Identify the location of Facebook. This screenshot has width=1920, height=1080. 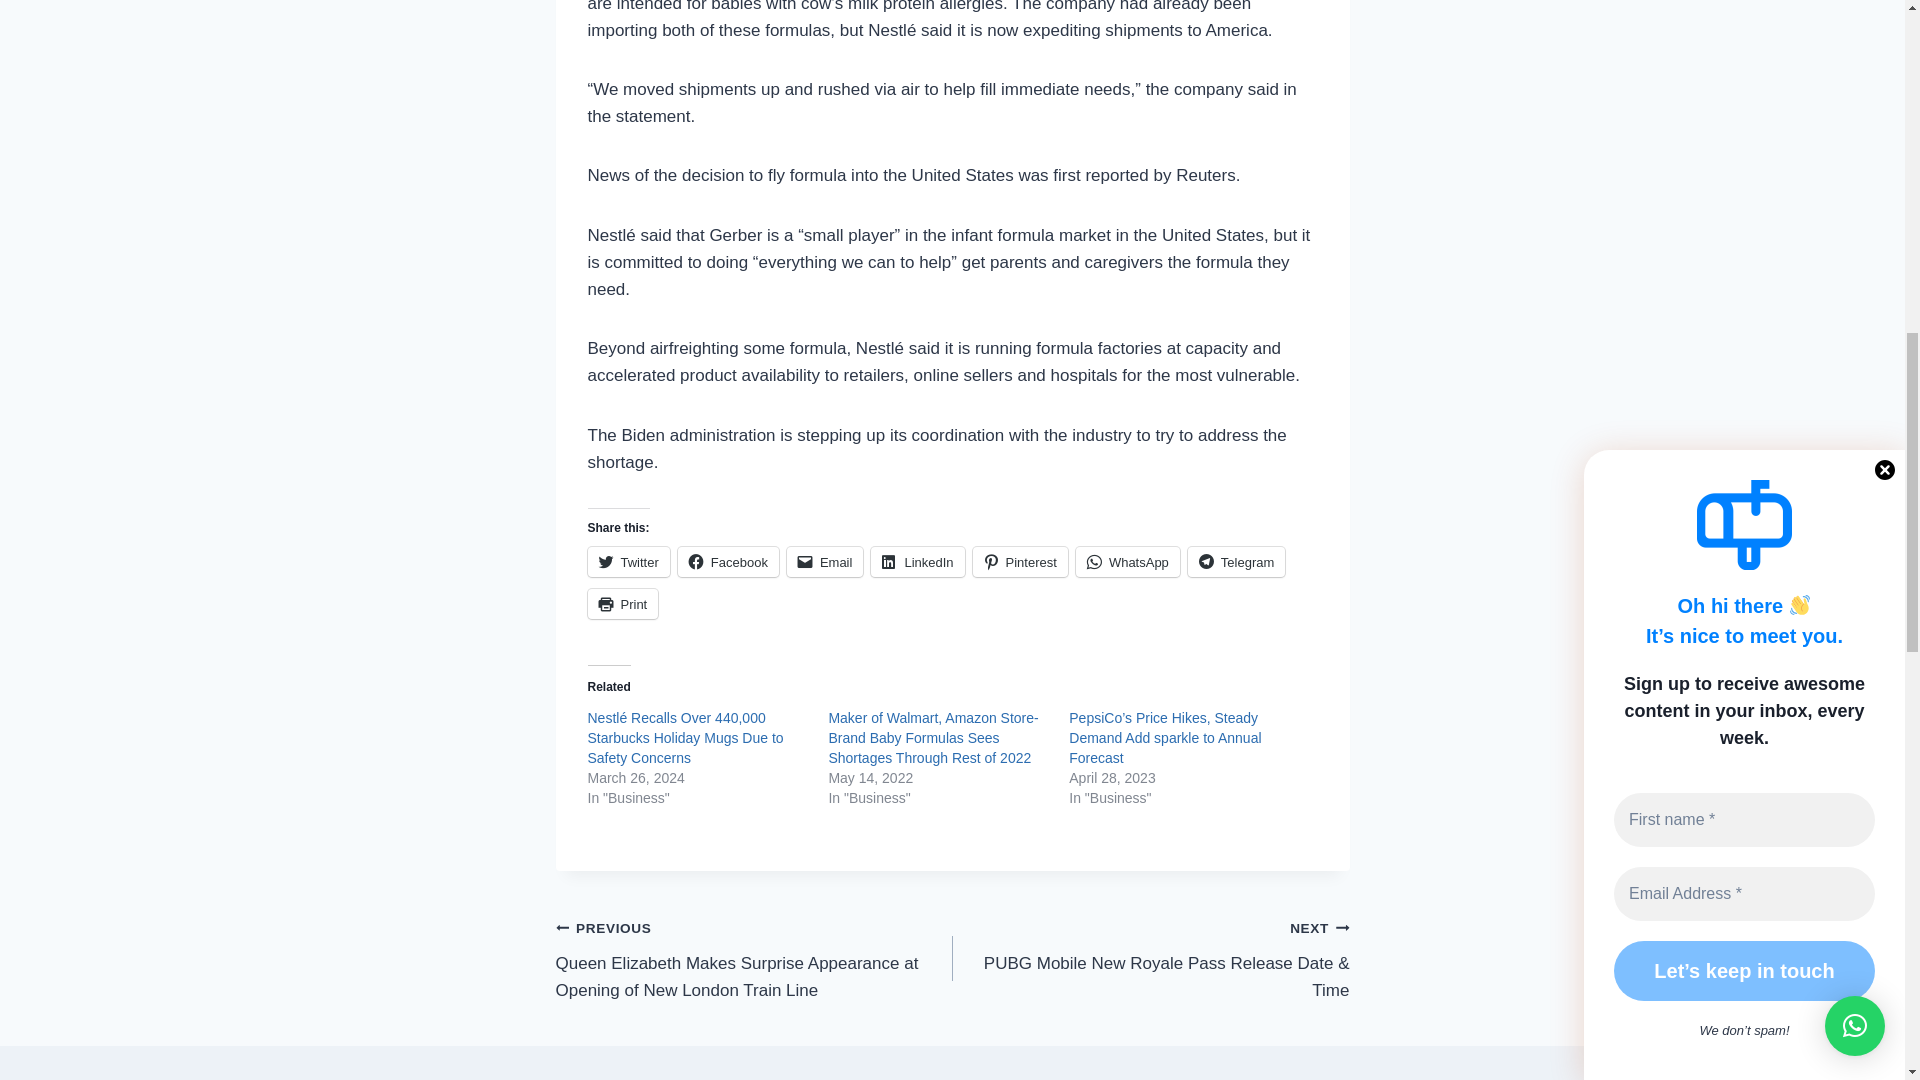
(728, 561).